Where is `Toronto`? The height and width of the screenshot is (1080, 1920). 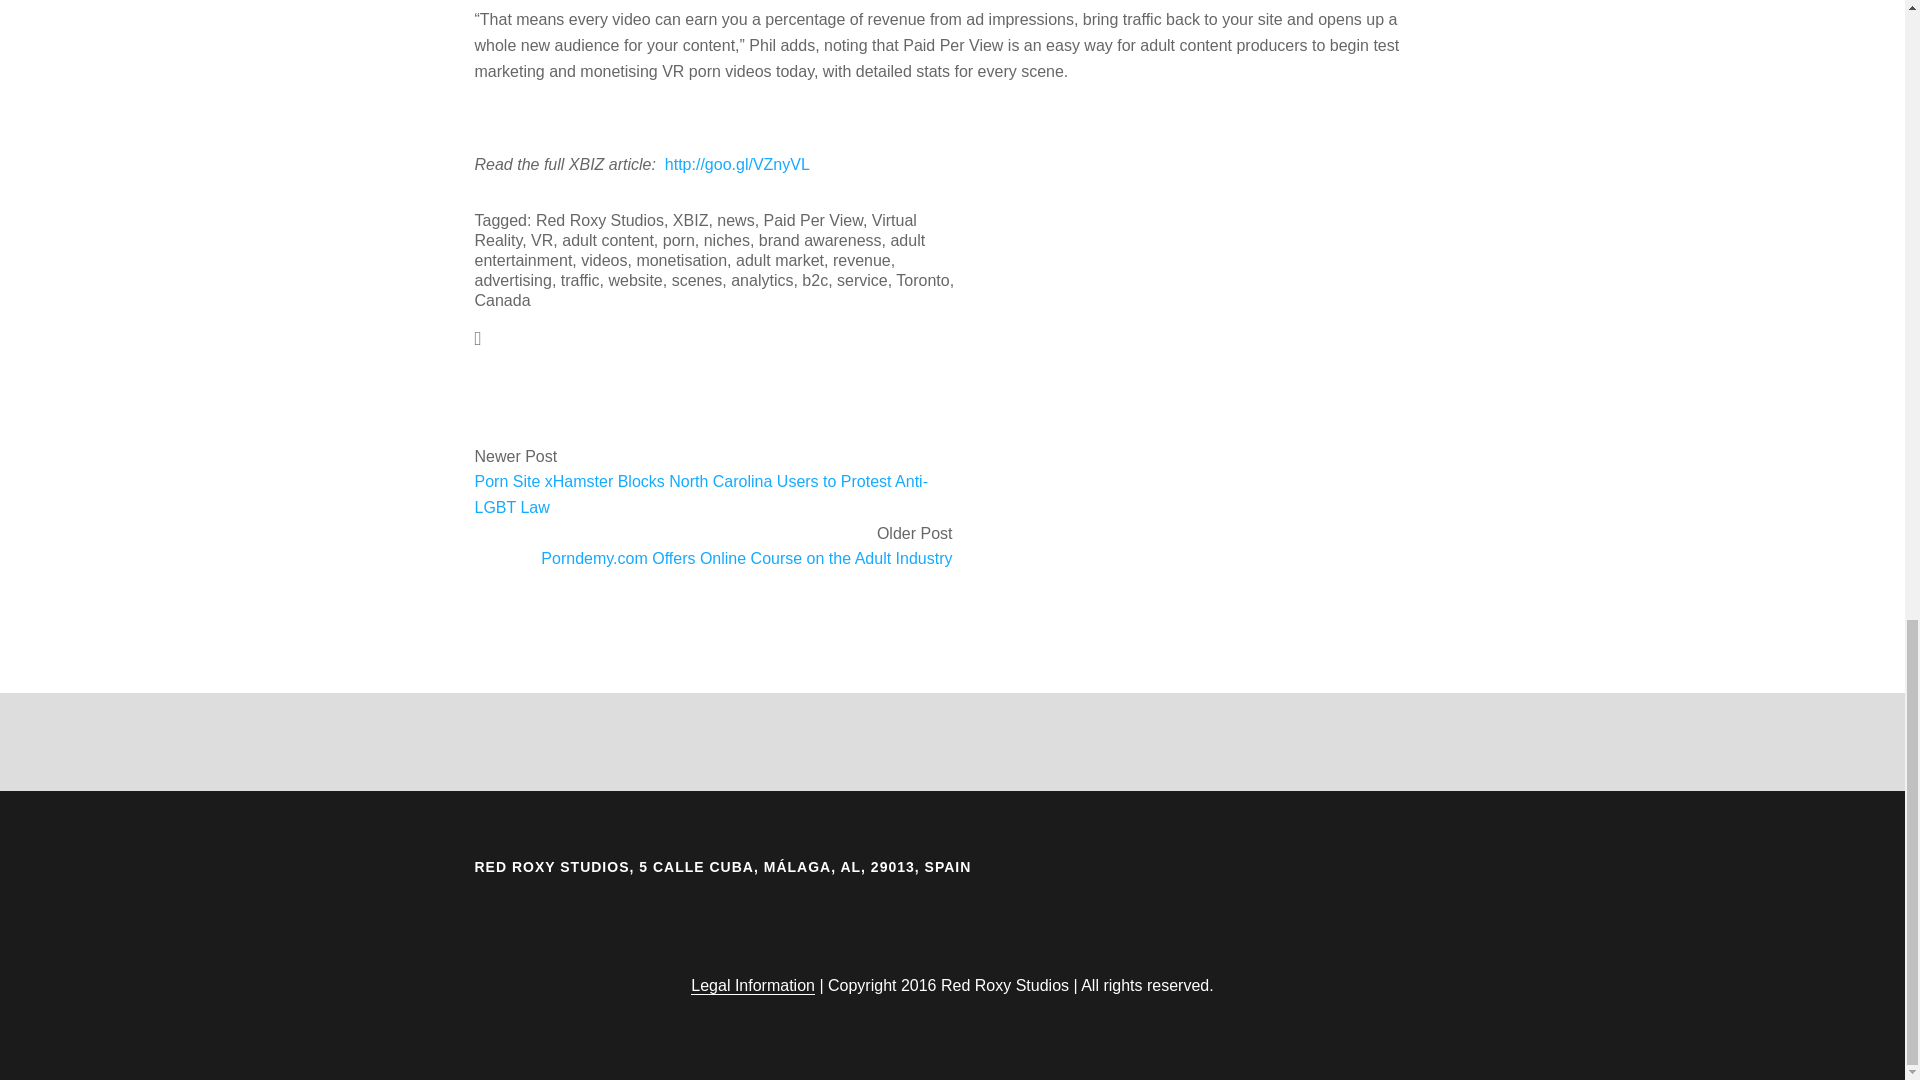 Toronto is located at coordinates (922, 280).